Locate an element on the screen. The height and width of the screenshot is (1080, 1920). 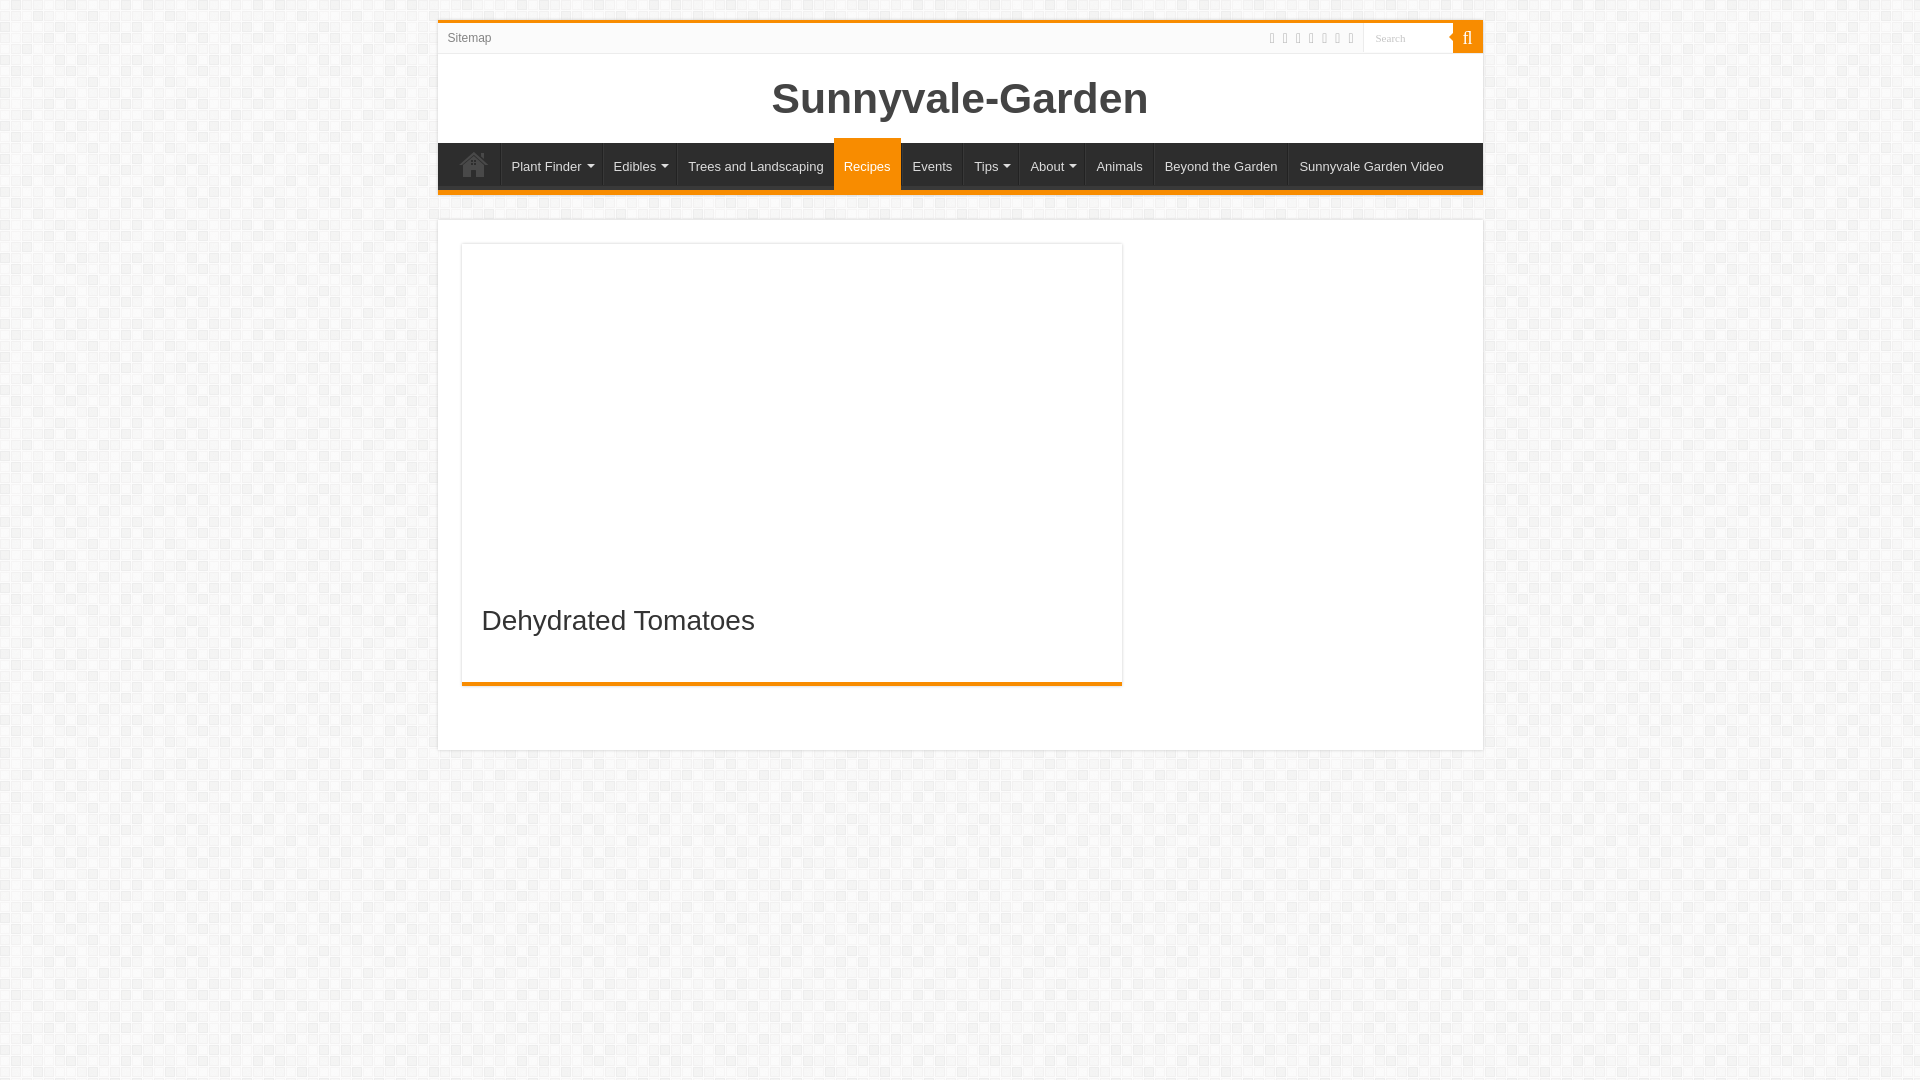
Recipes is located at coordinates (866, 164).